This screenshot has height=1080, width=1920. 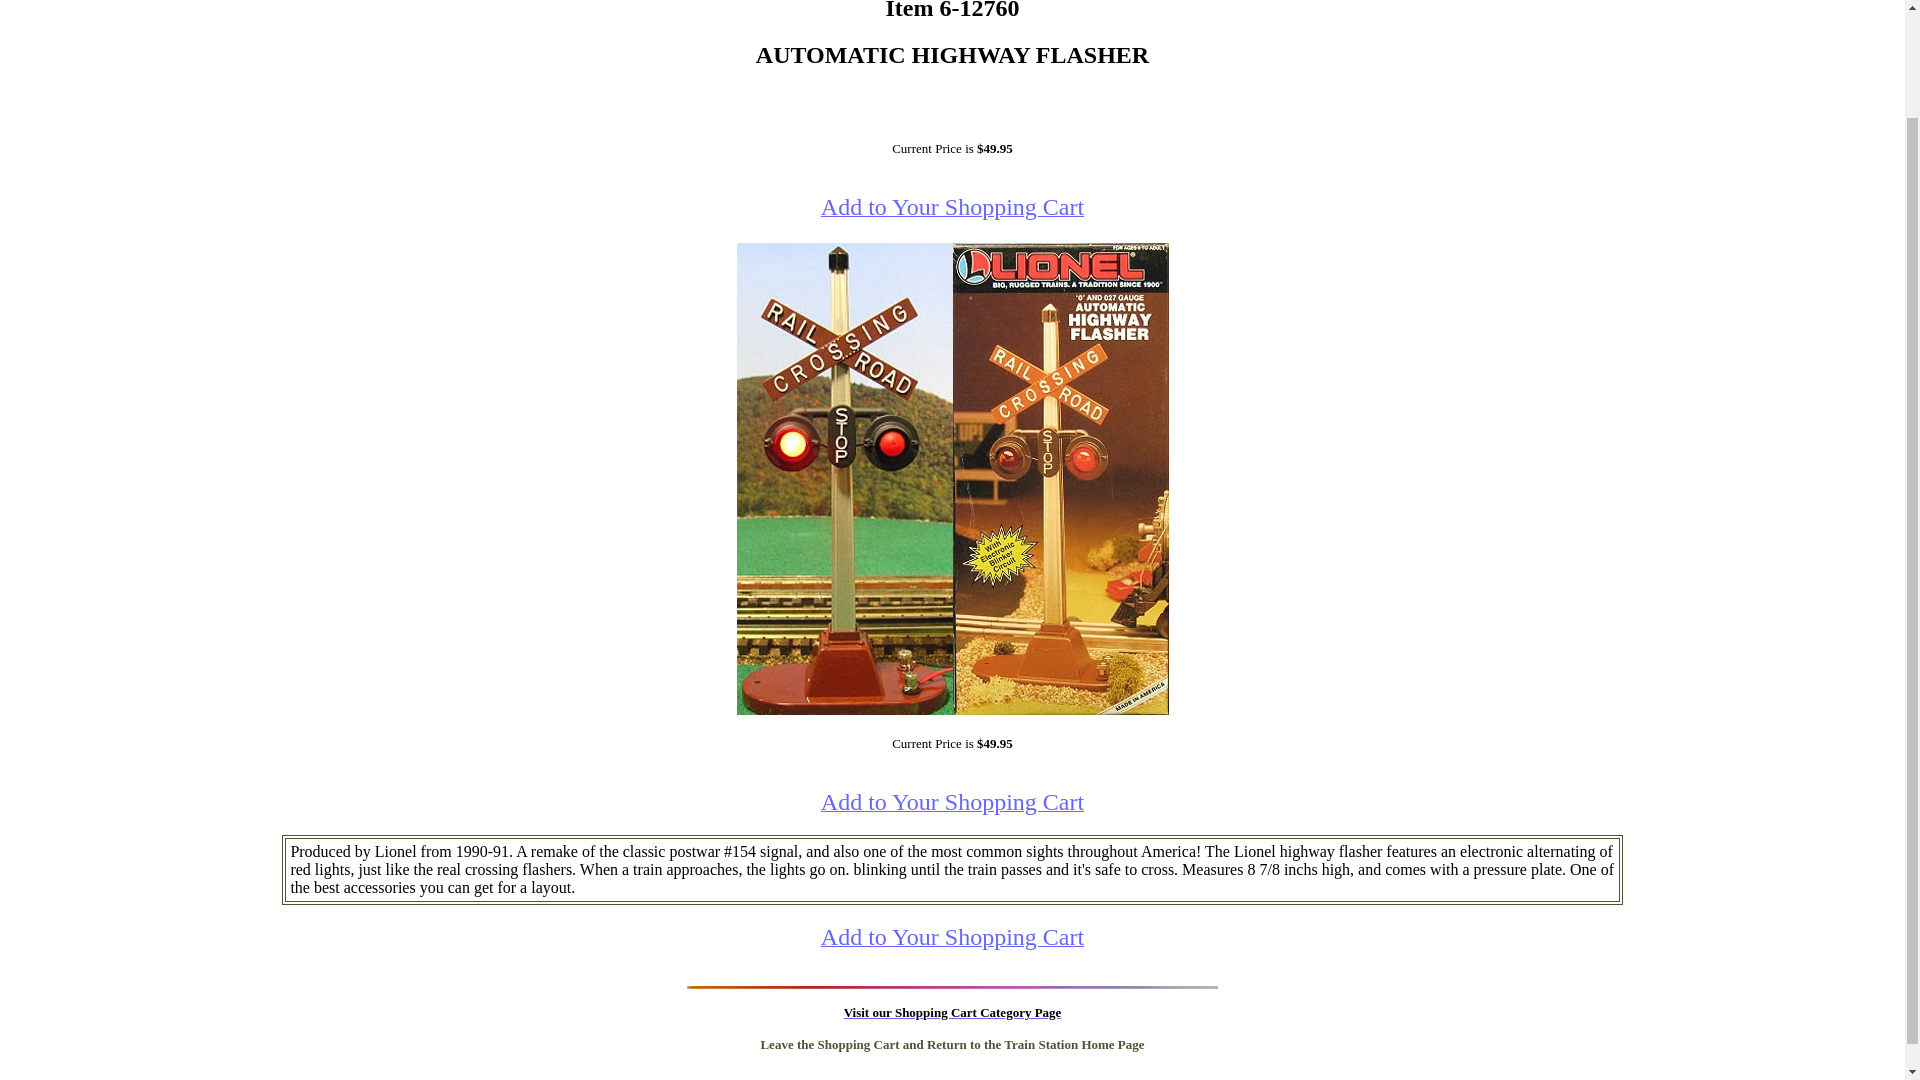 What do you see at coordinates (952, 939) in the screenshot?
I see `Add to Your Shopping Cart` at bounding box center [952, 939].